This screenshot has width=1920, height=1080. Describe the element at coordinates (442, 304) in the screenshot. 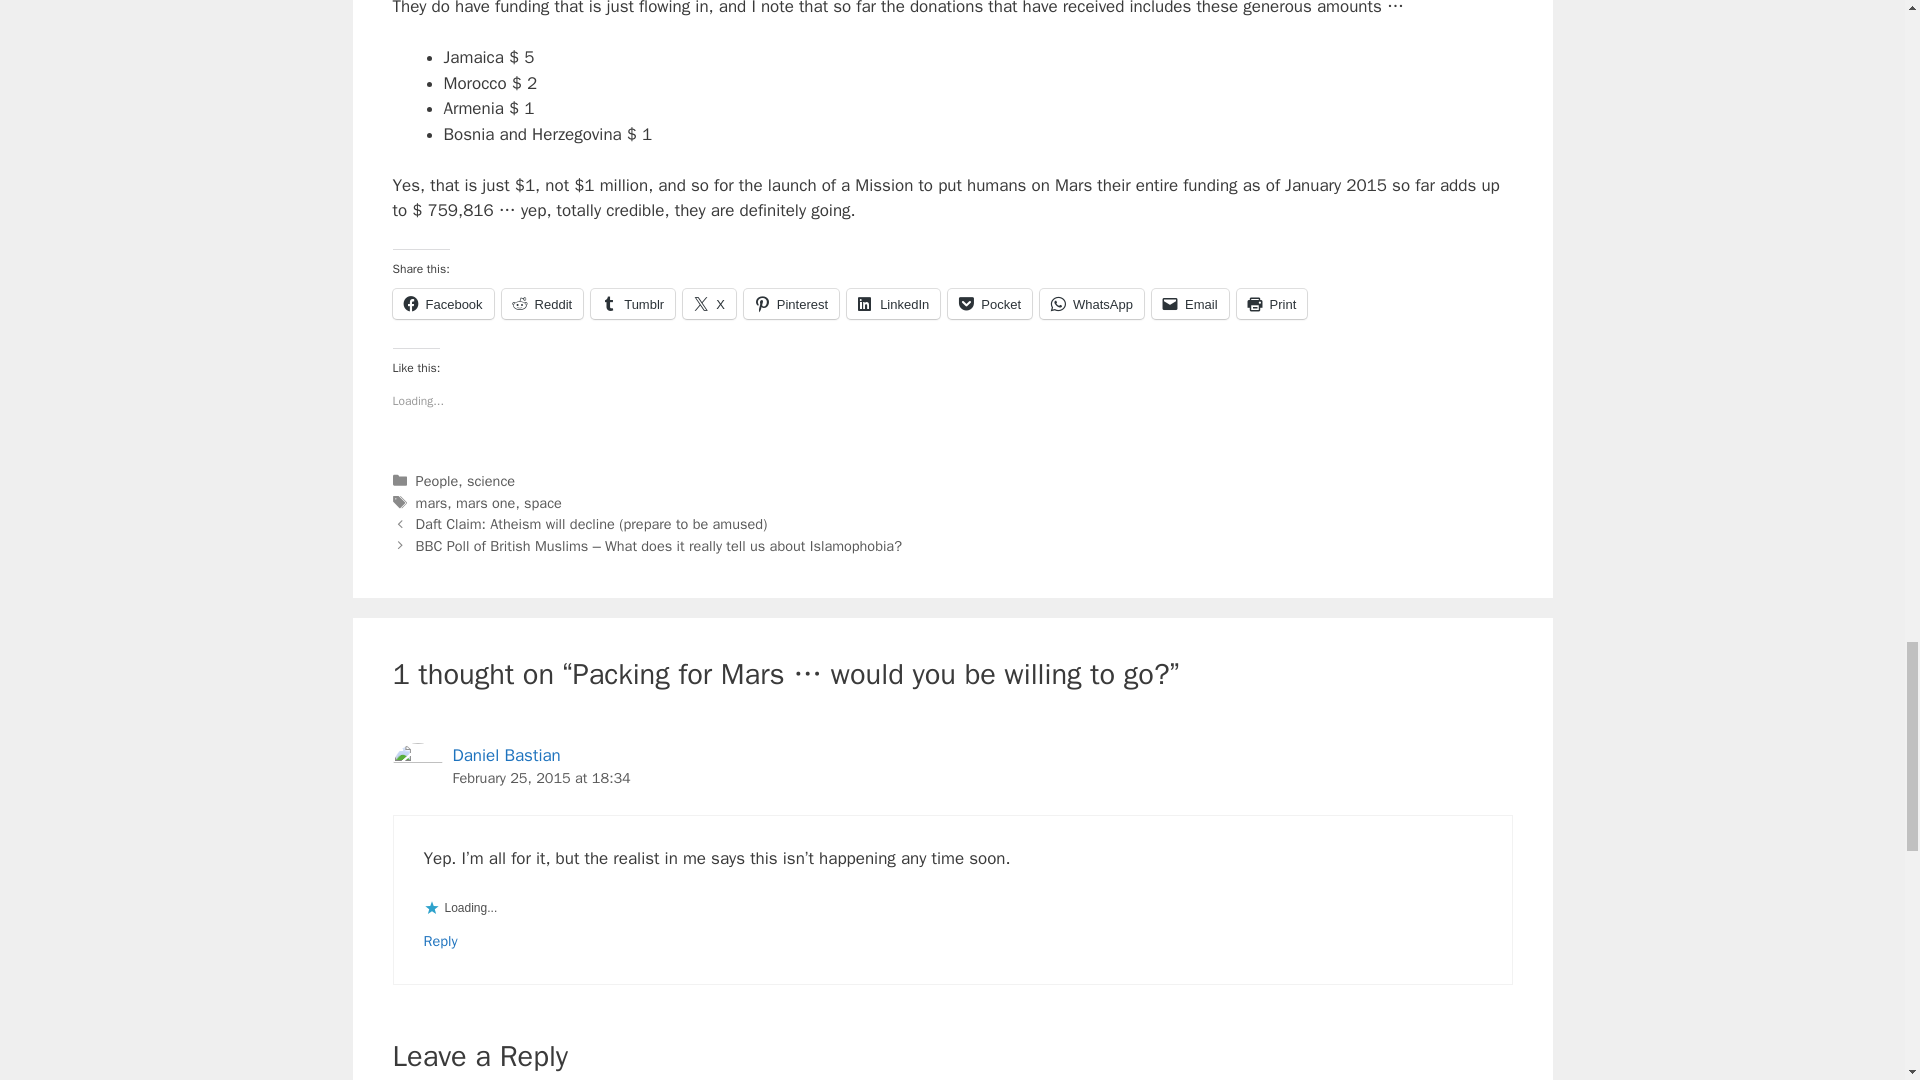

I see `Click to share on Facebook` at that location.